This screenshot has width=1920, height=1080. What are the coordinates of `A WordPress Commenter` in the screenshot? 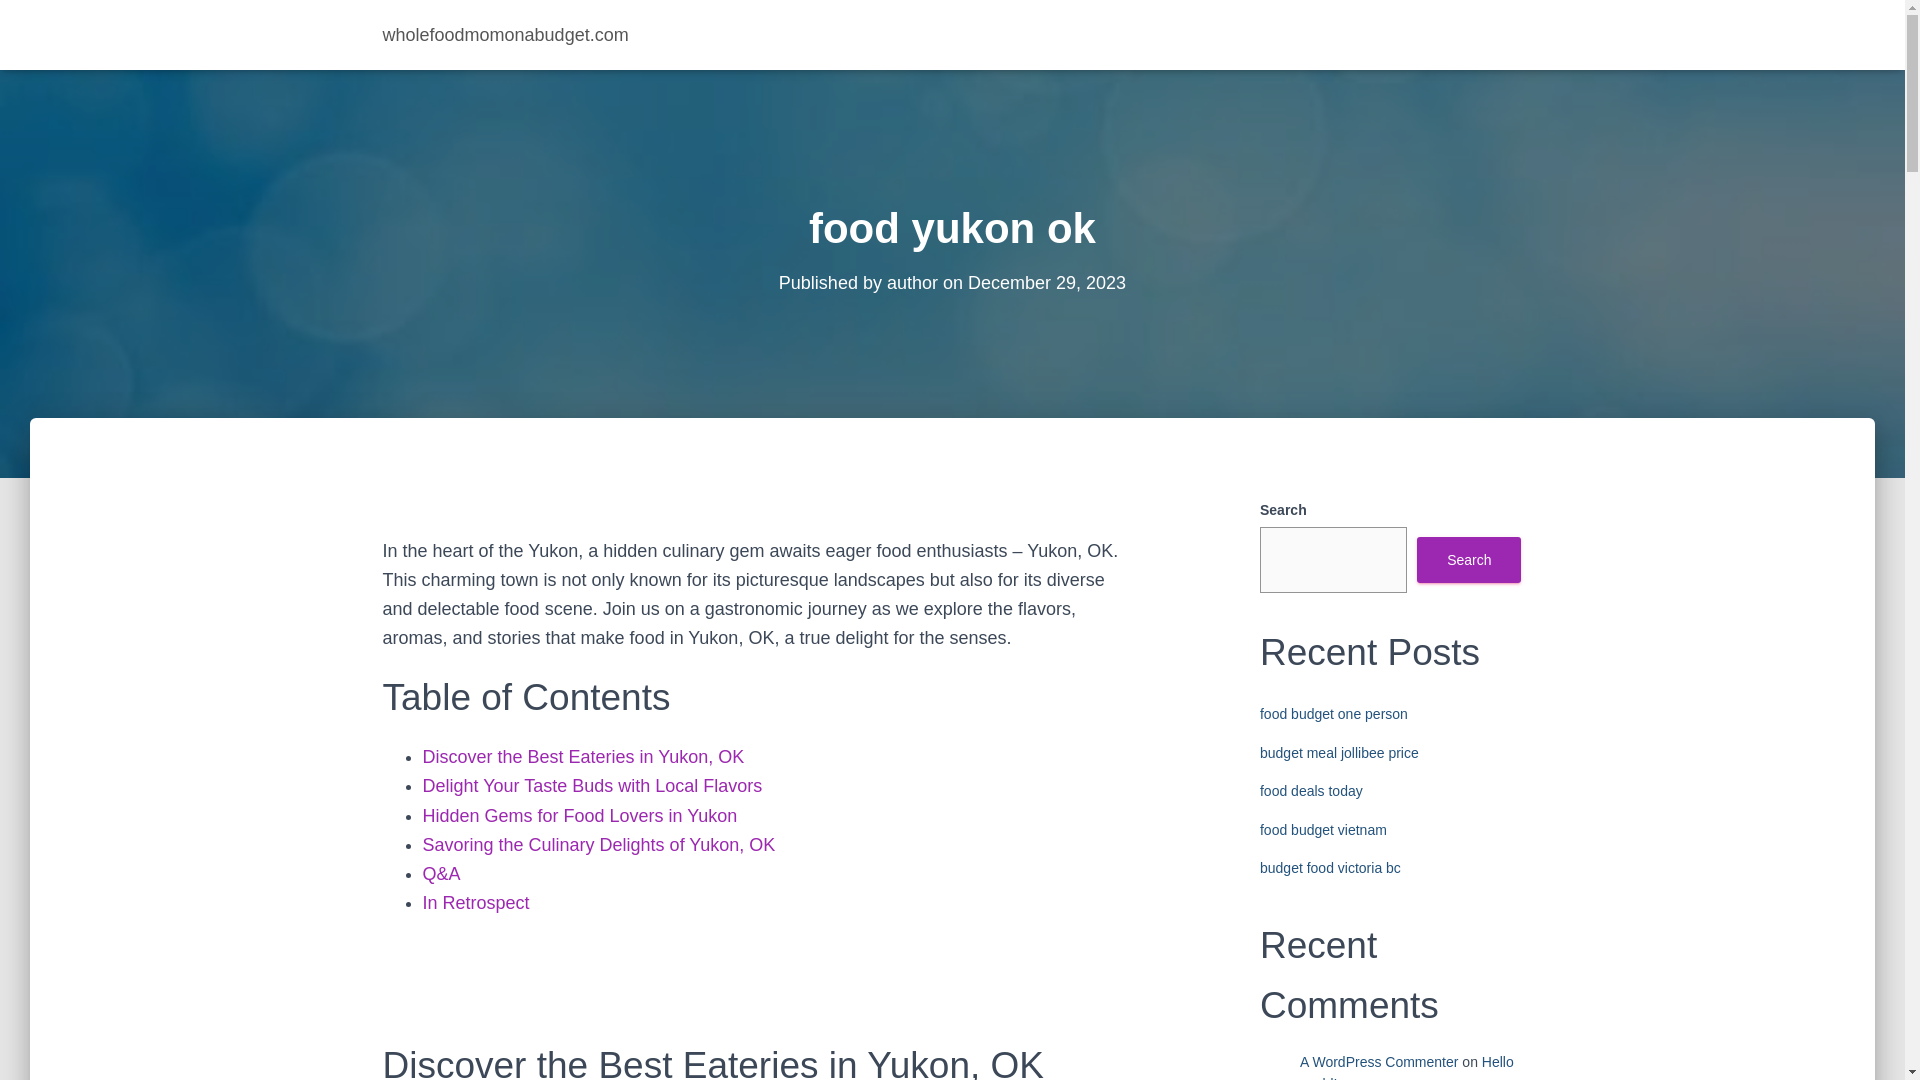 It's located at (1378, 1062).